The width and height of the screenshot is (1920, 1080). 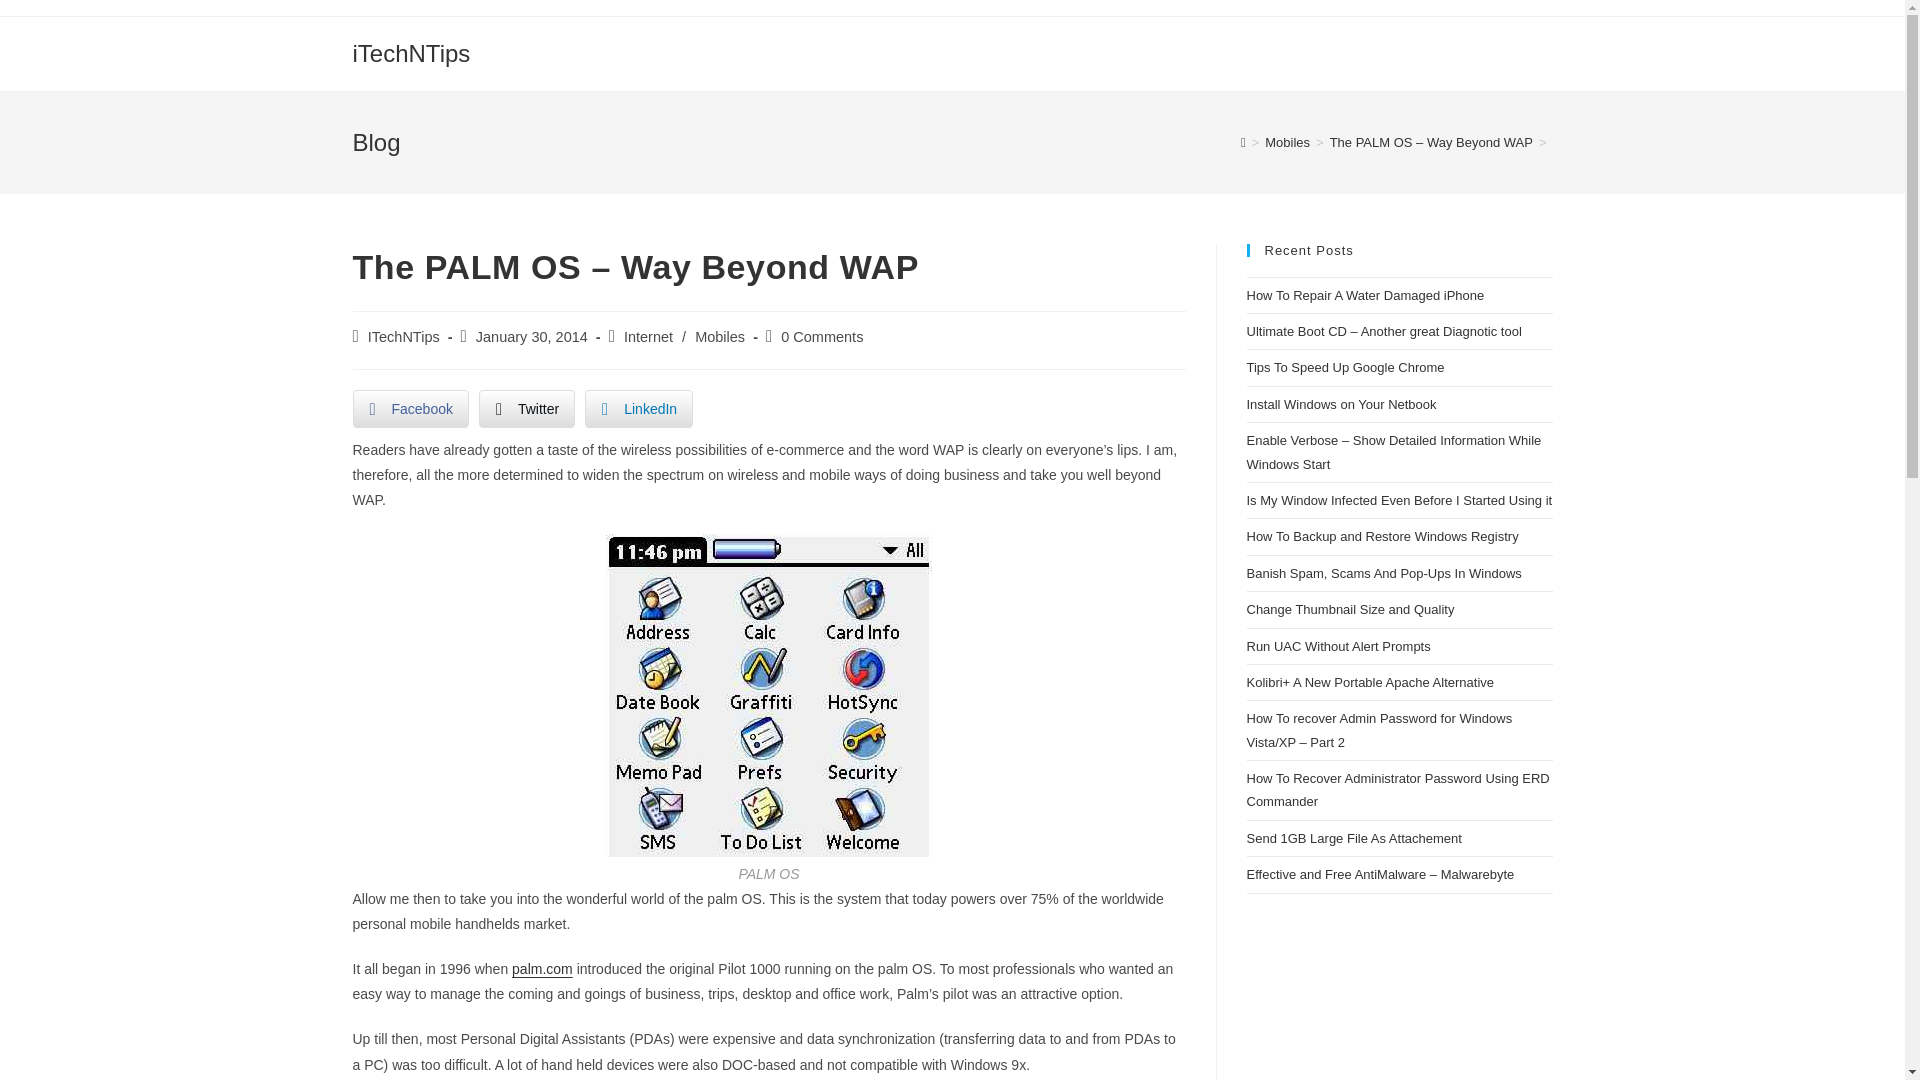 I want to click on Facebook, so click(x=410, y=408).